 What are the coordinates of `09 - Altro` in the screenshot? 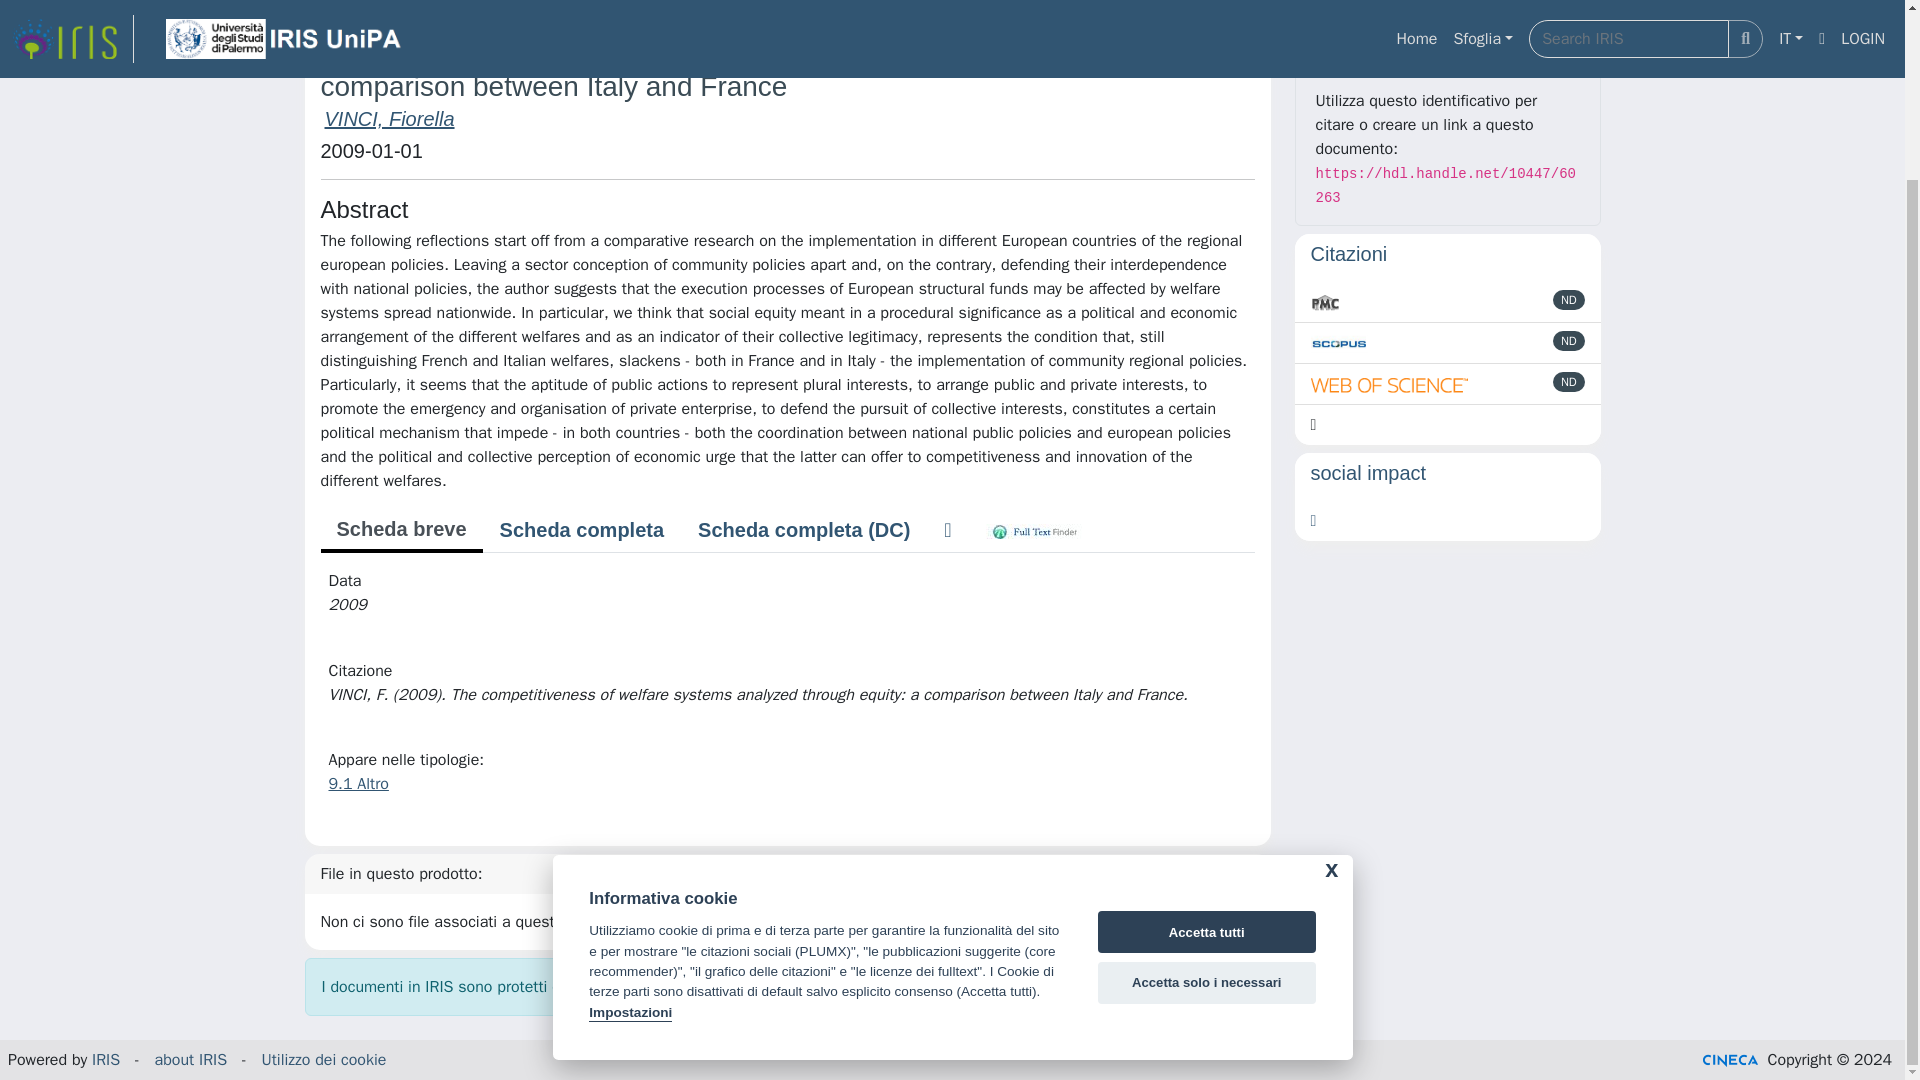 It's located at (556, 1).